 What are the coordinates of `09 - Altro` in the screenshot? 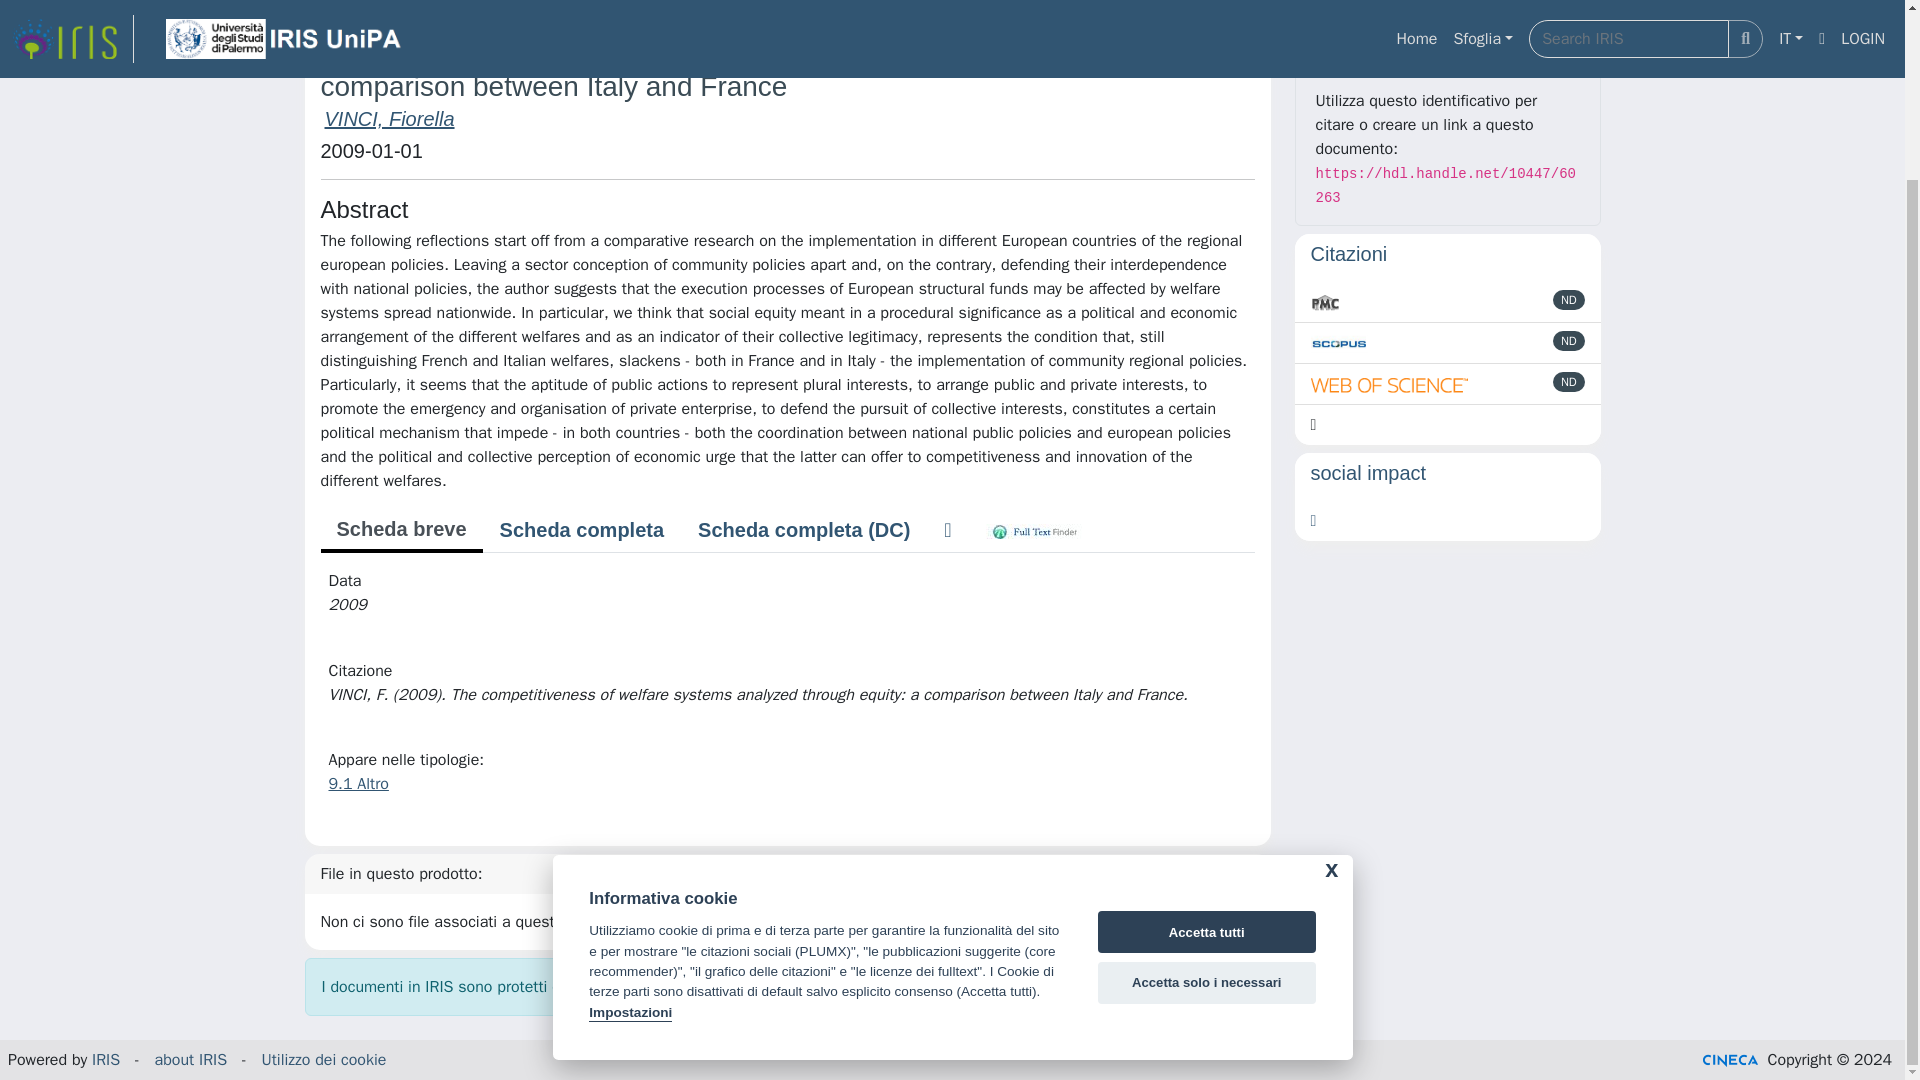 It's located at (556, 1).